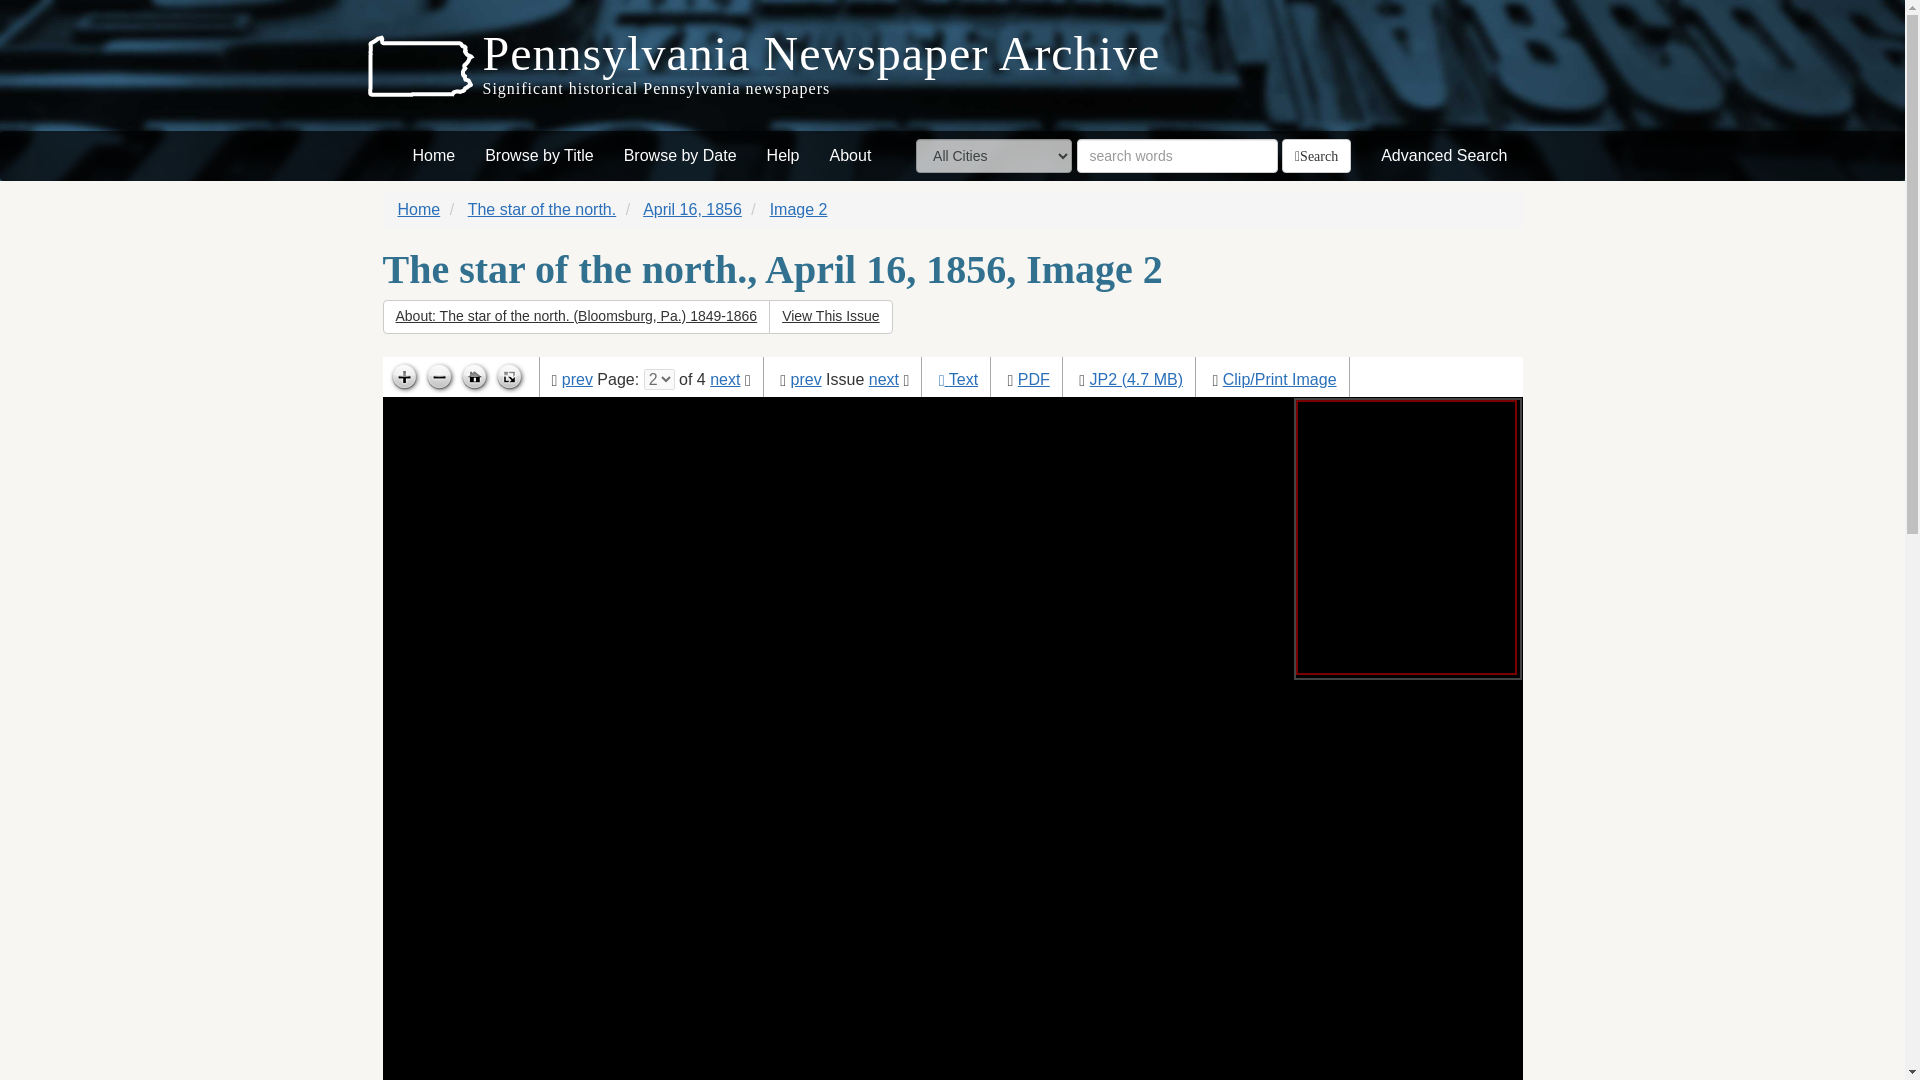 The height and width of the screenshot is (1080, 1920). What do you see at coordinates (1034, 379) in the screenshot?
I see `PDF` at bounding box center [1034, 379].